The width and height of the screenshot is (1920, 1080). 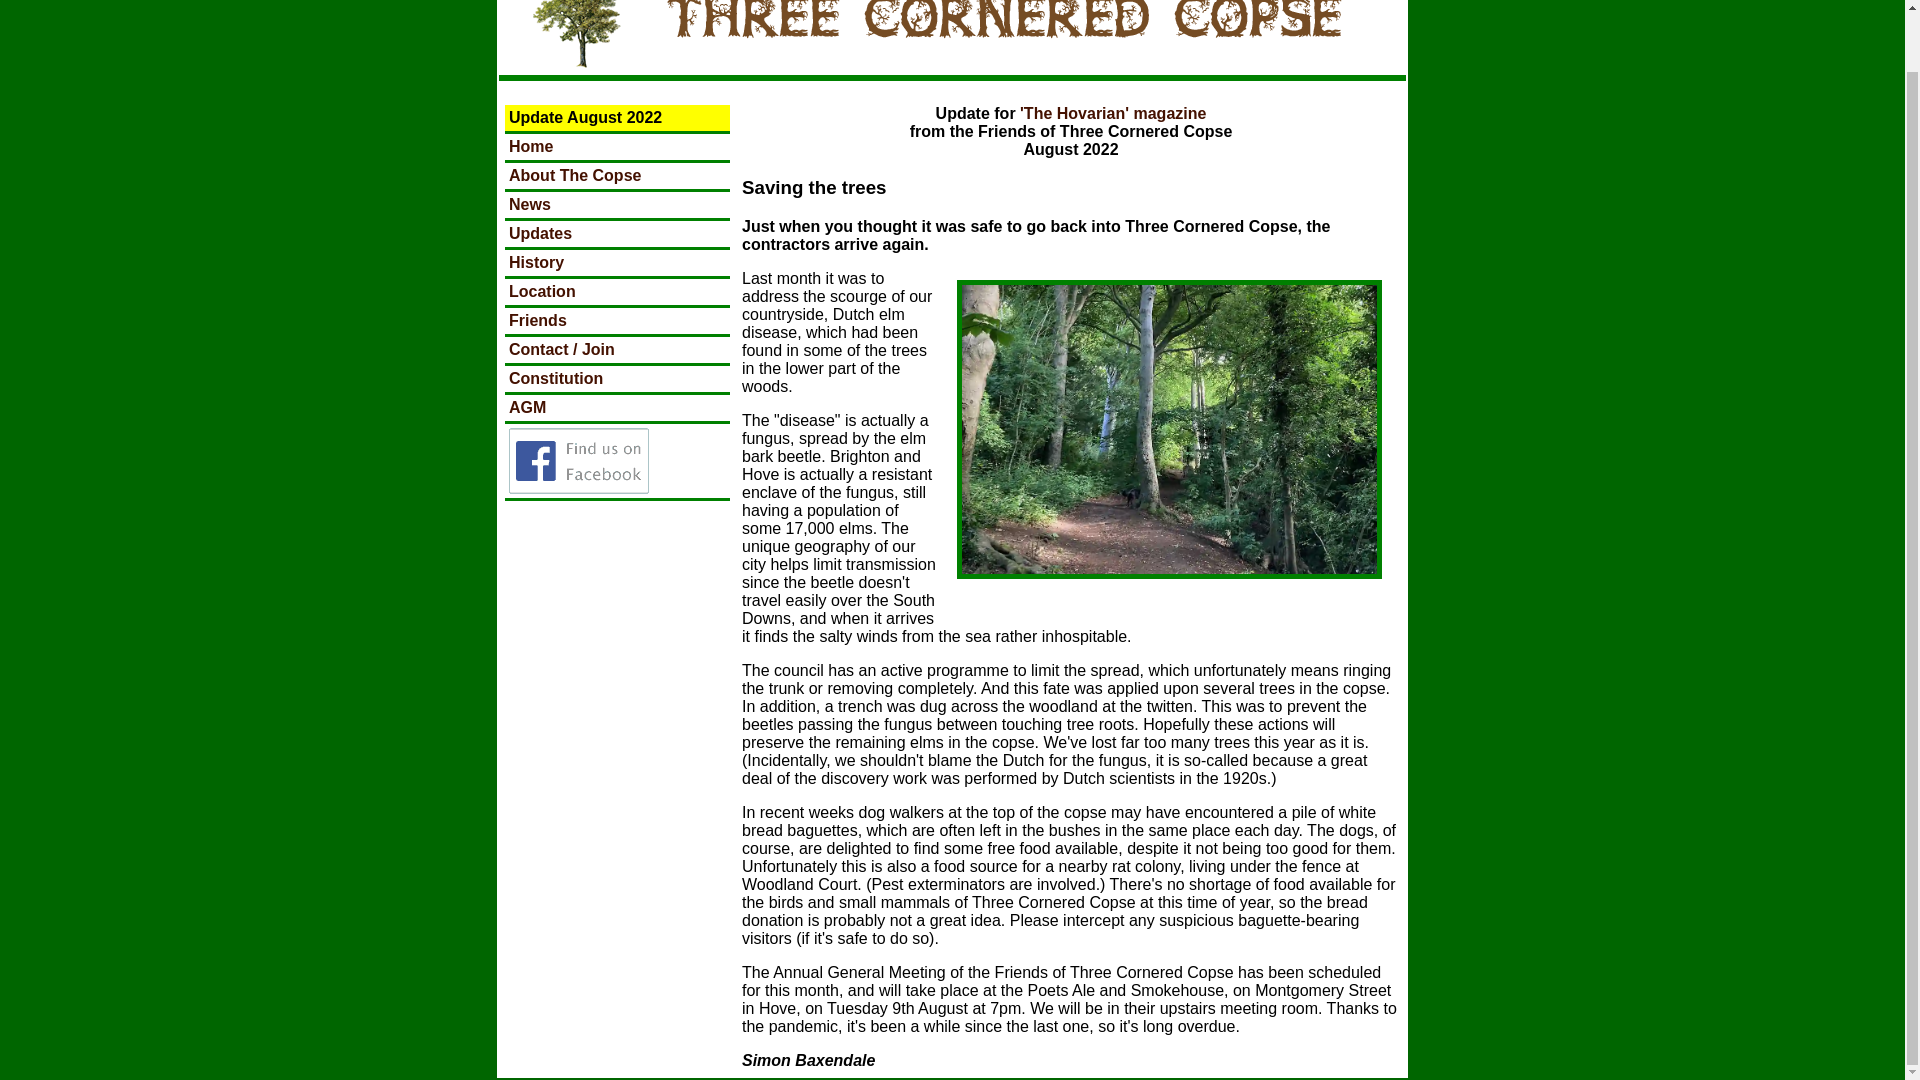 I want to click on 'The Hovarian' magazine, so click(x=1112, y=113).